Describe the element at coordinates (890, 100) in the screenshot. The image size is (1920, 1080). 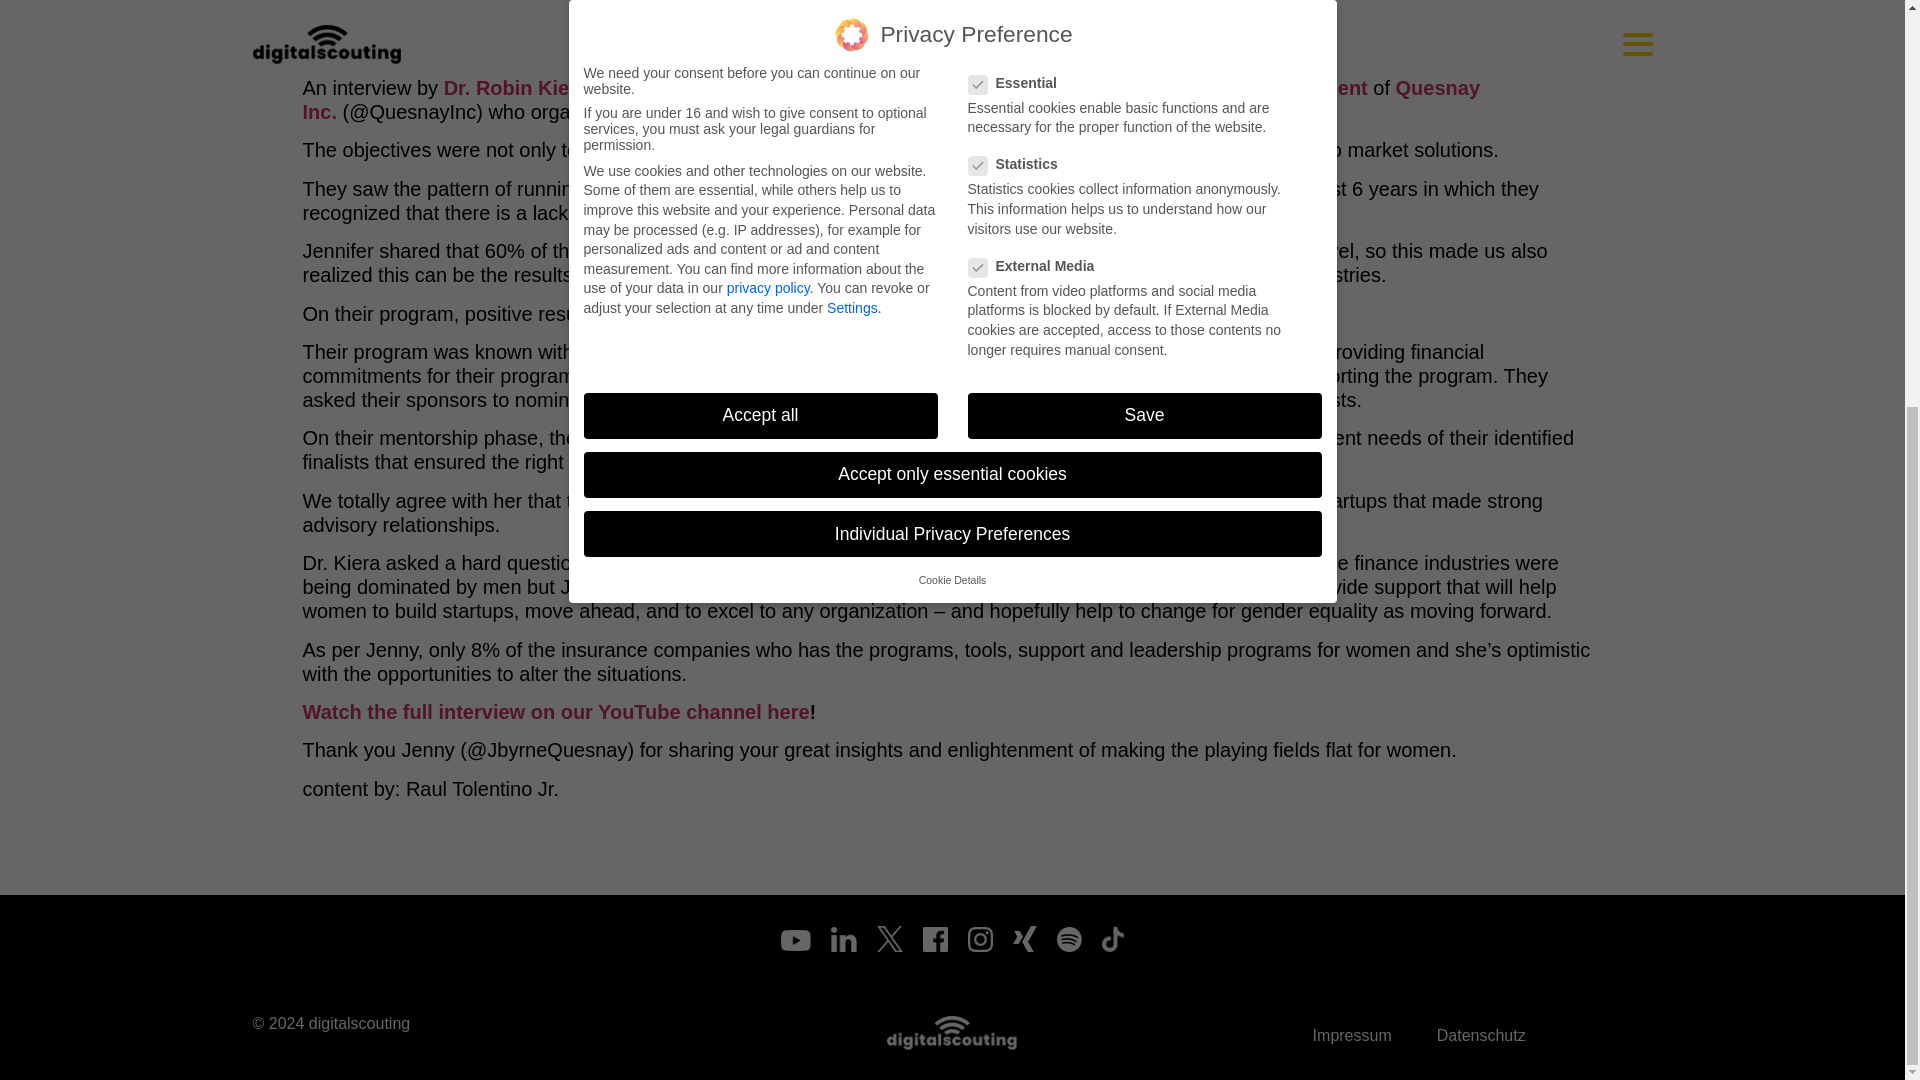
I see `Quesnay Inc.` at that location.